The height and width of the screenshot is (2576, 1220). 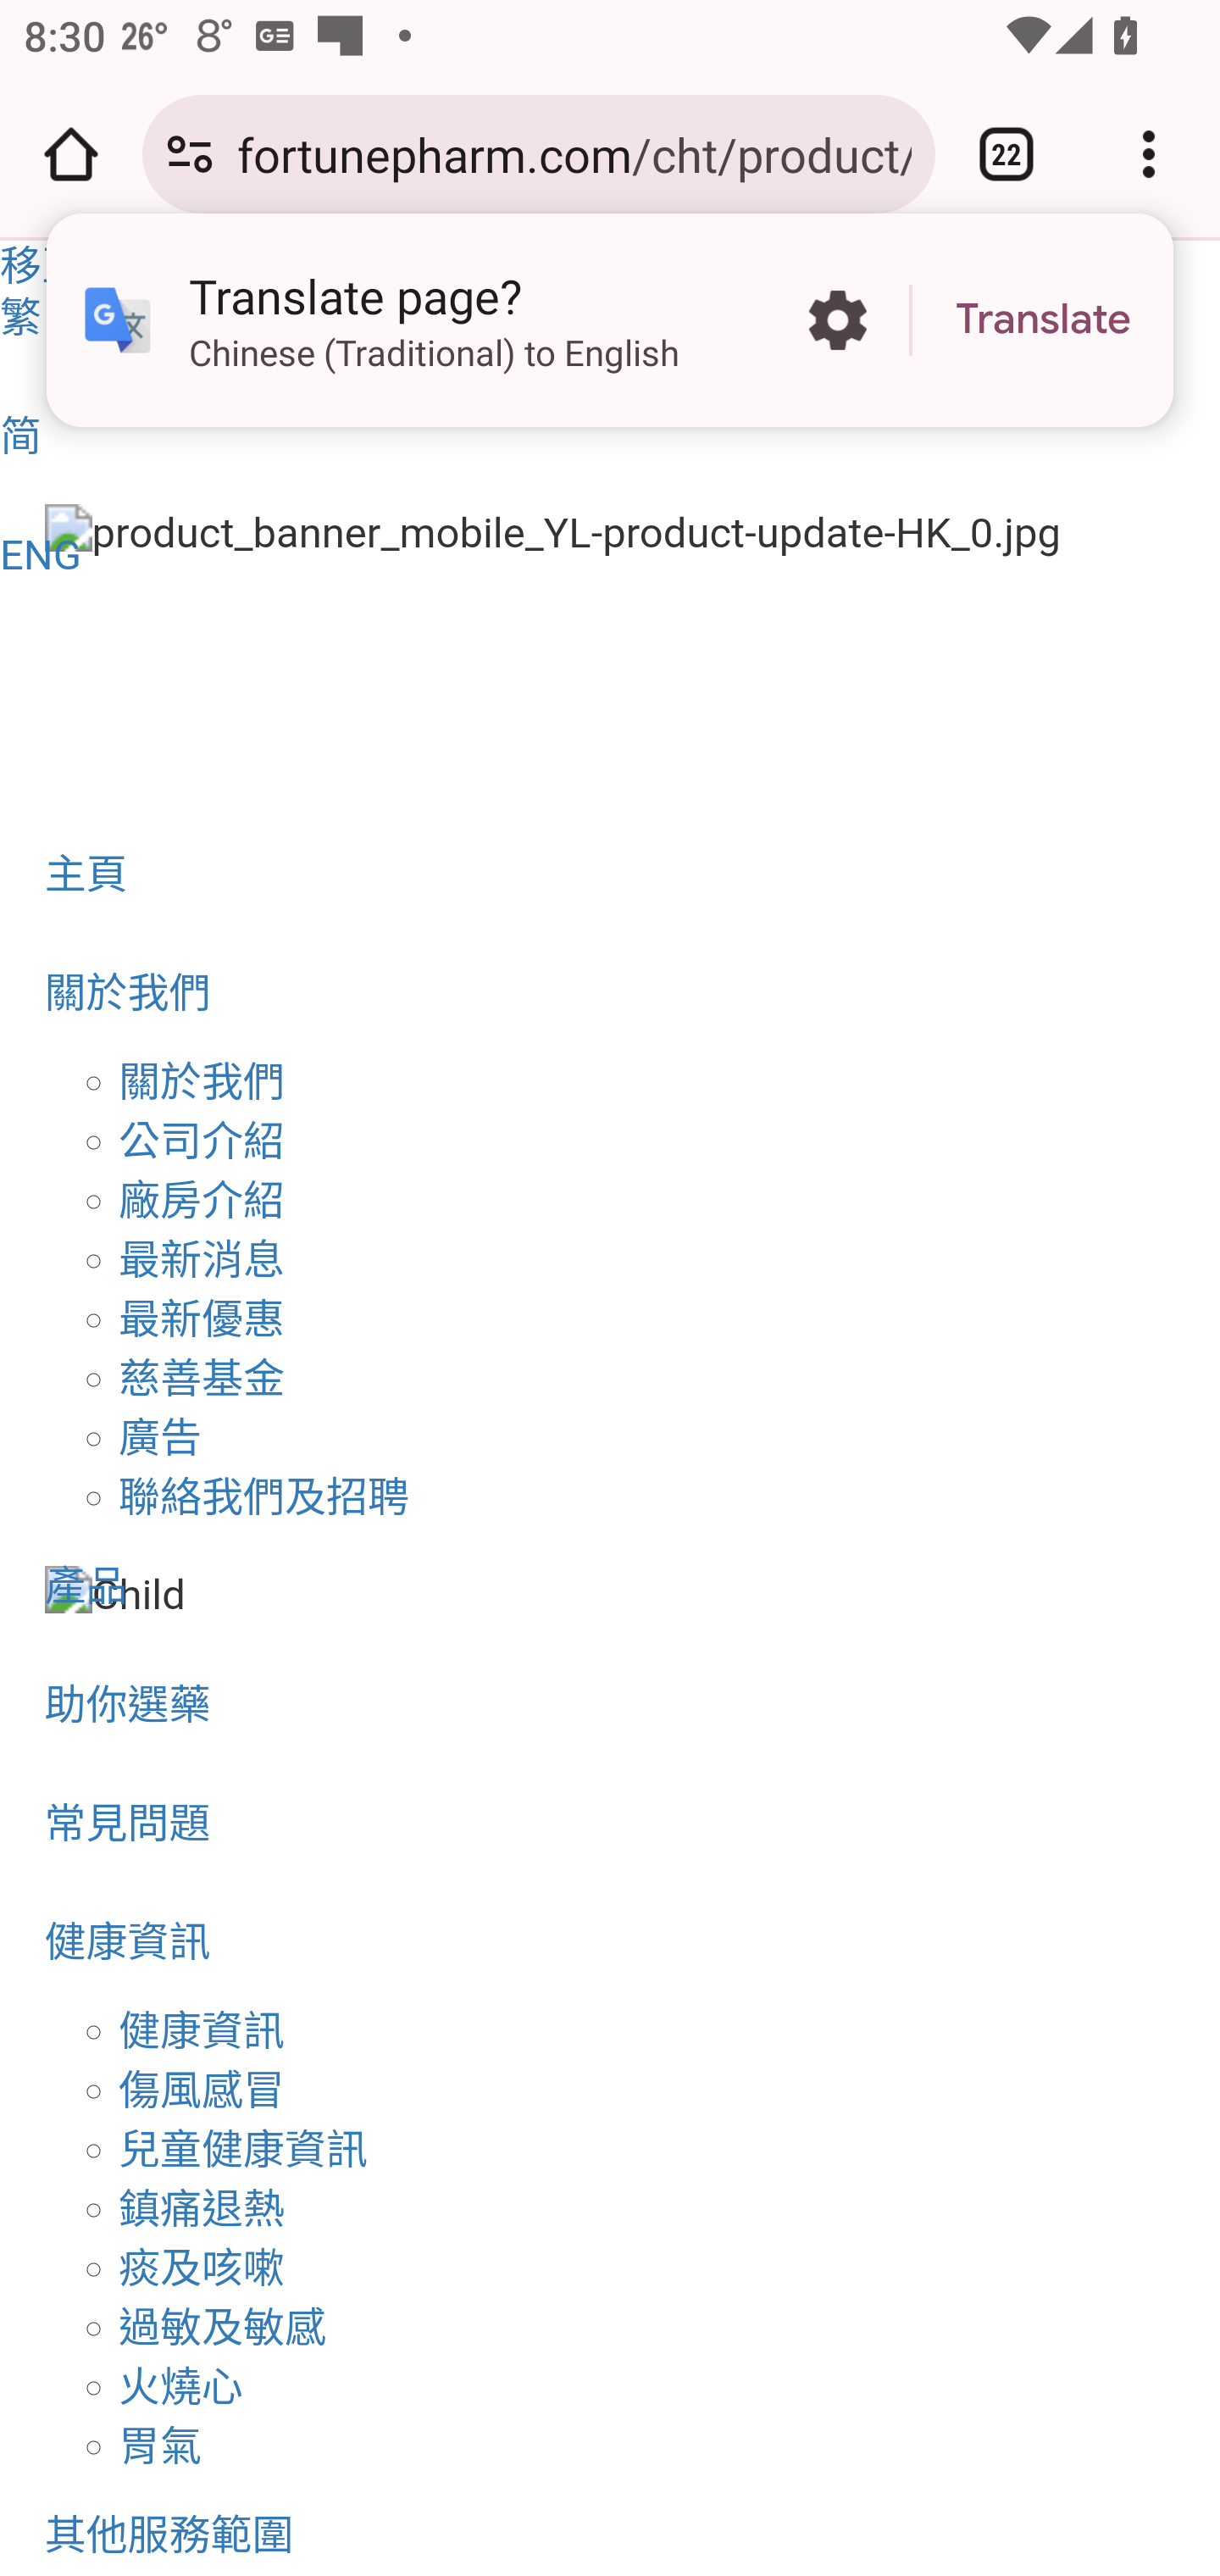 I want to click on 鎮痛退熱, so click(x=202, y=2208).